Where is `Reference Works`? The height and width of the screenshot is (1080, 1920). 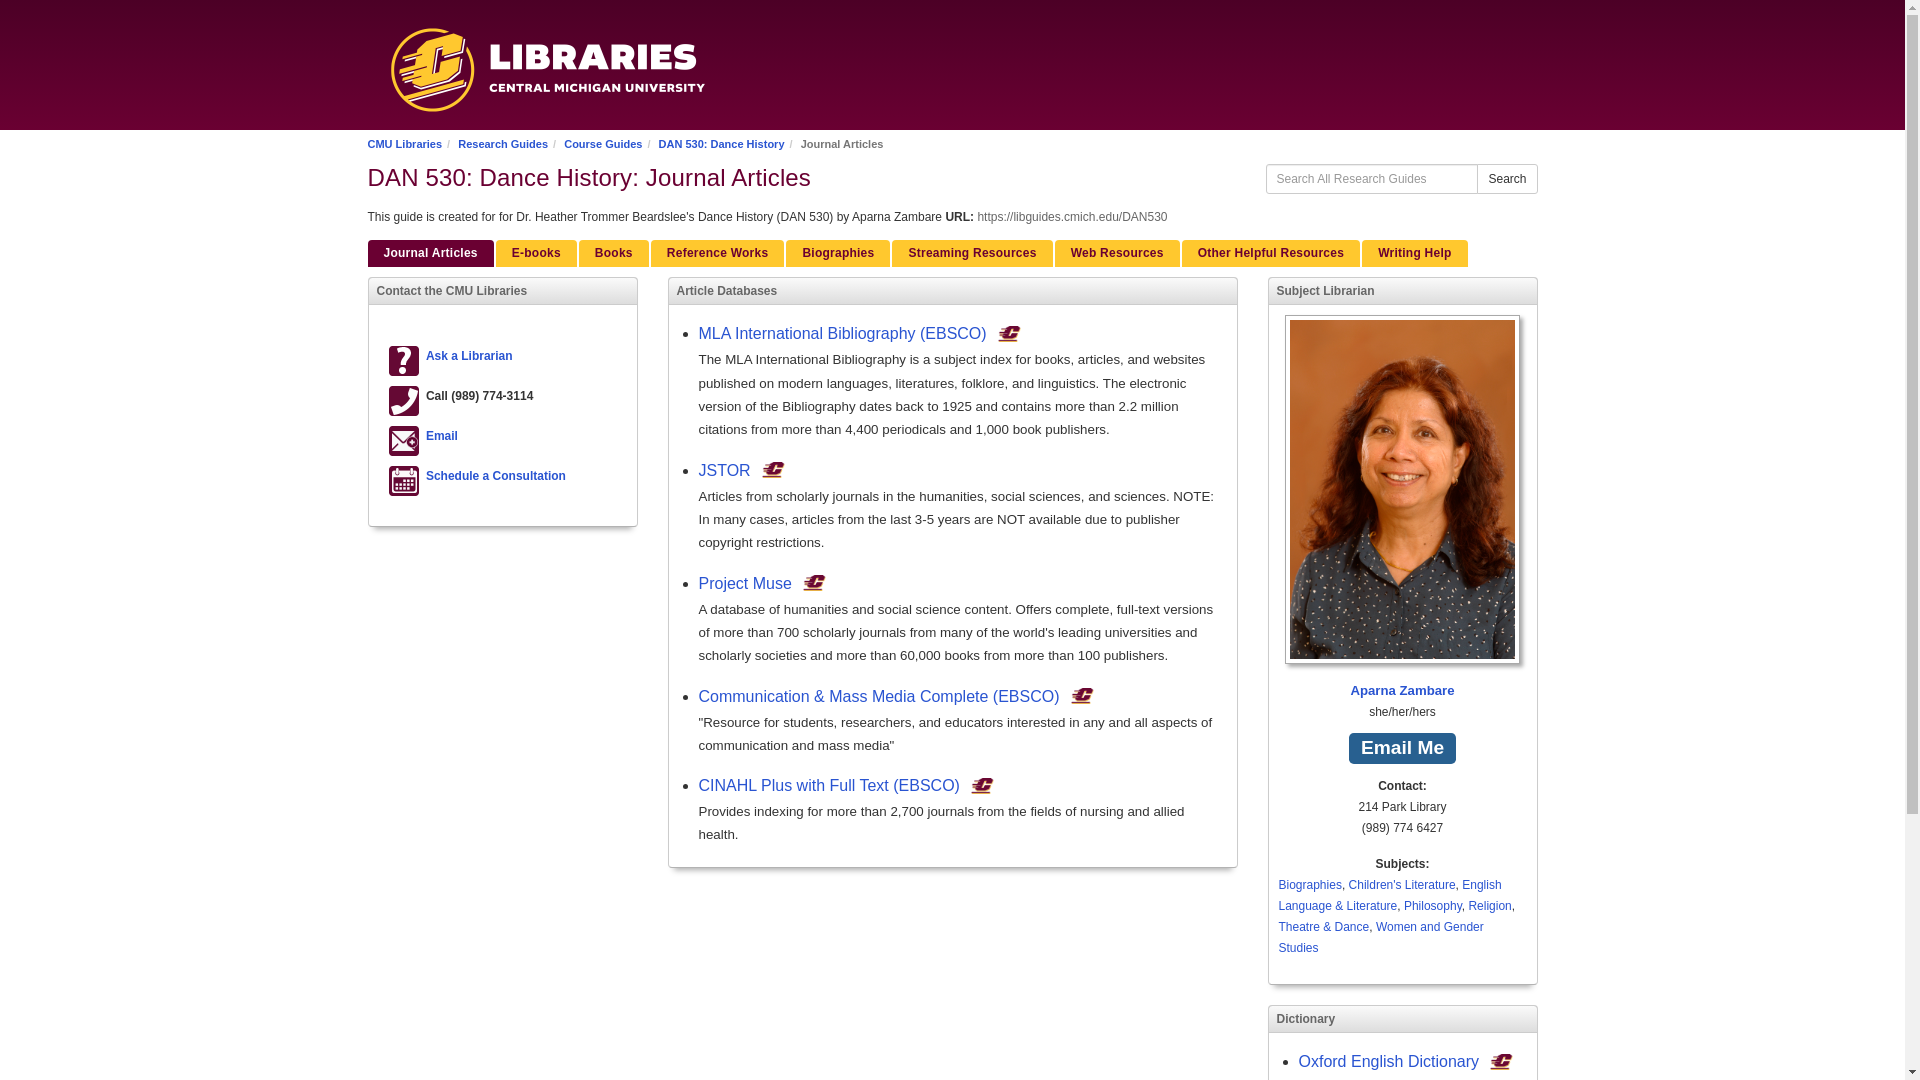 Reference Works is located at coordinates (718, 252).